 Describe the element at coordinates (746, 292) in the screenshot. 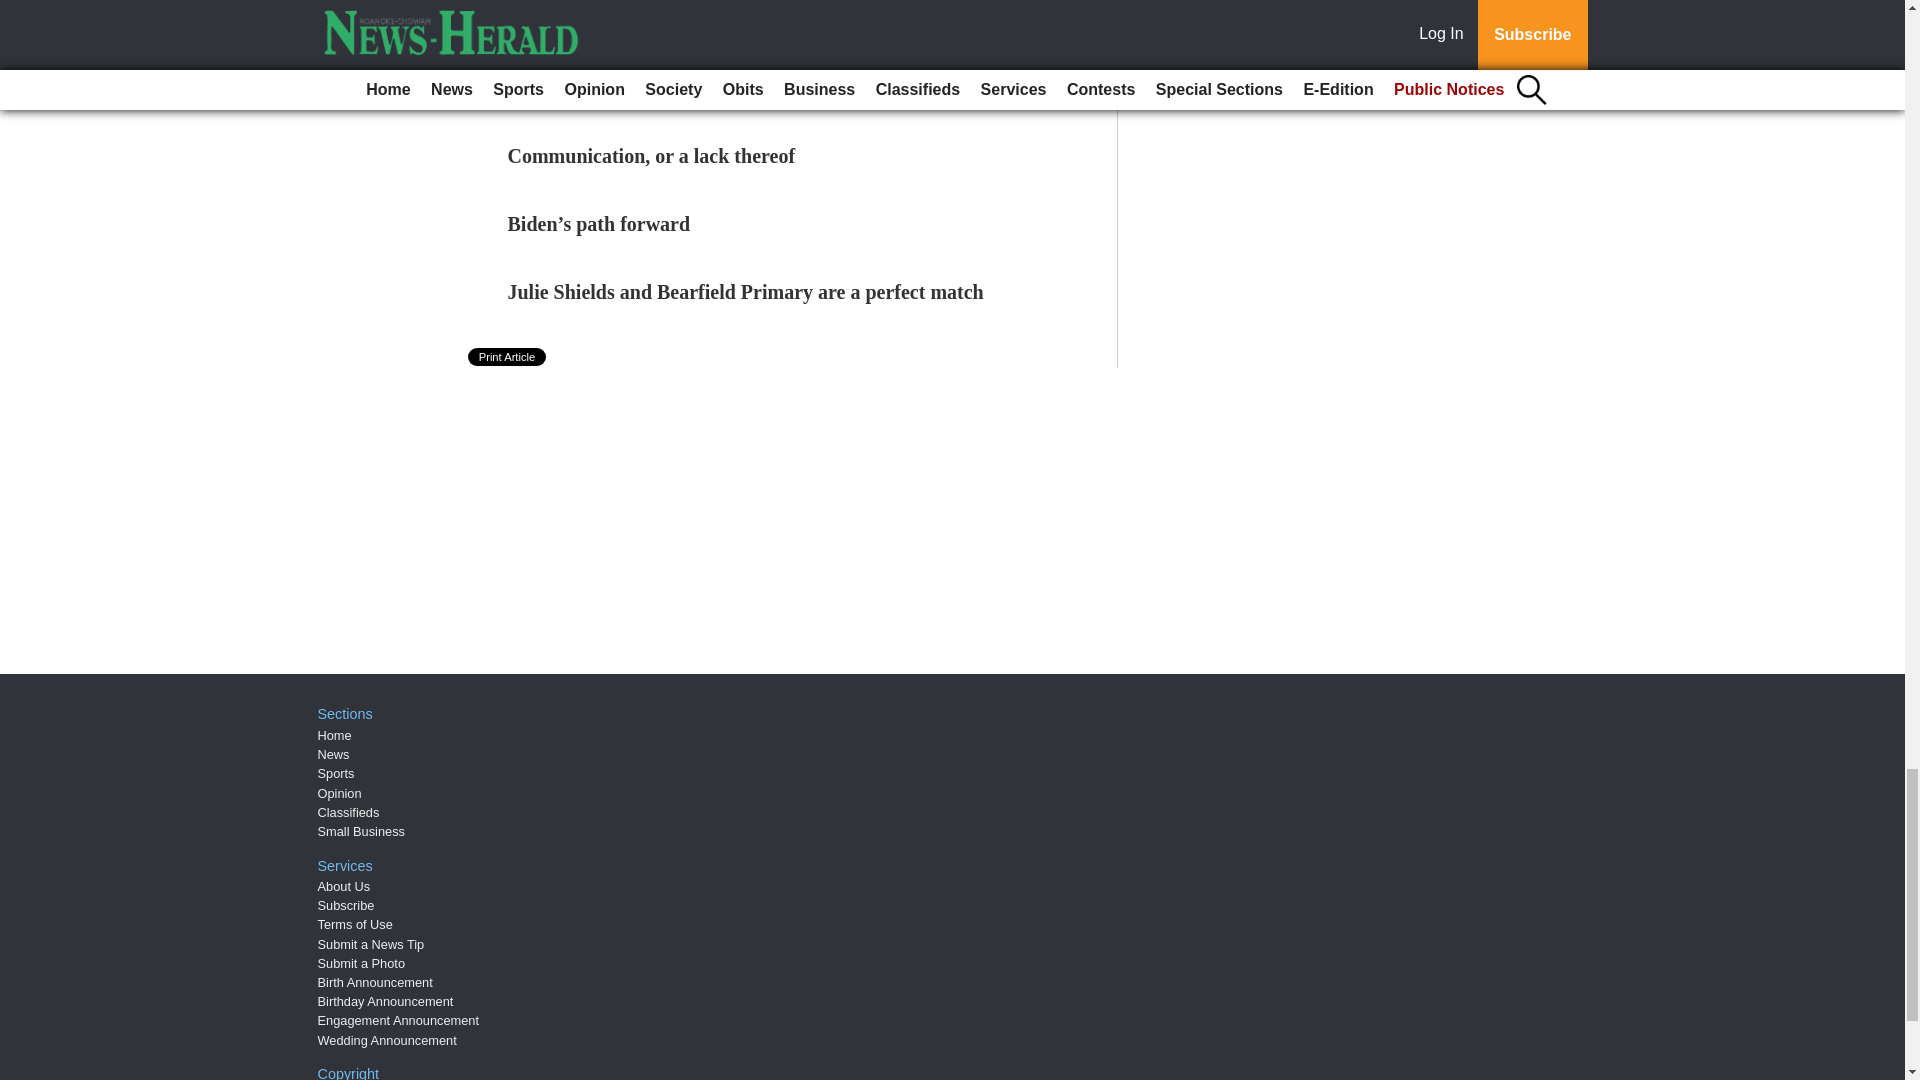

I see `Julie Shields and Bearfield Primary are a perfect match` at that location.